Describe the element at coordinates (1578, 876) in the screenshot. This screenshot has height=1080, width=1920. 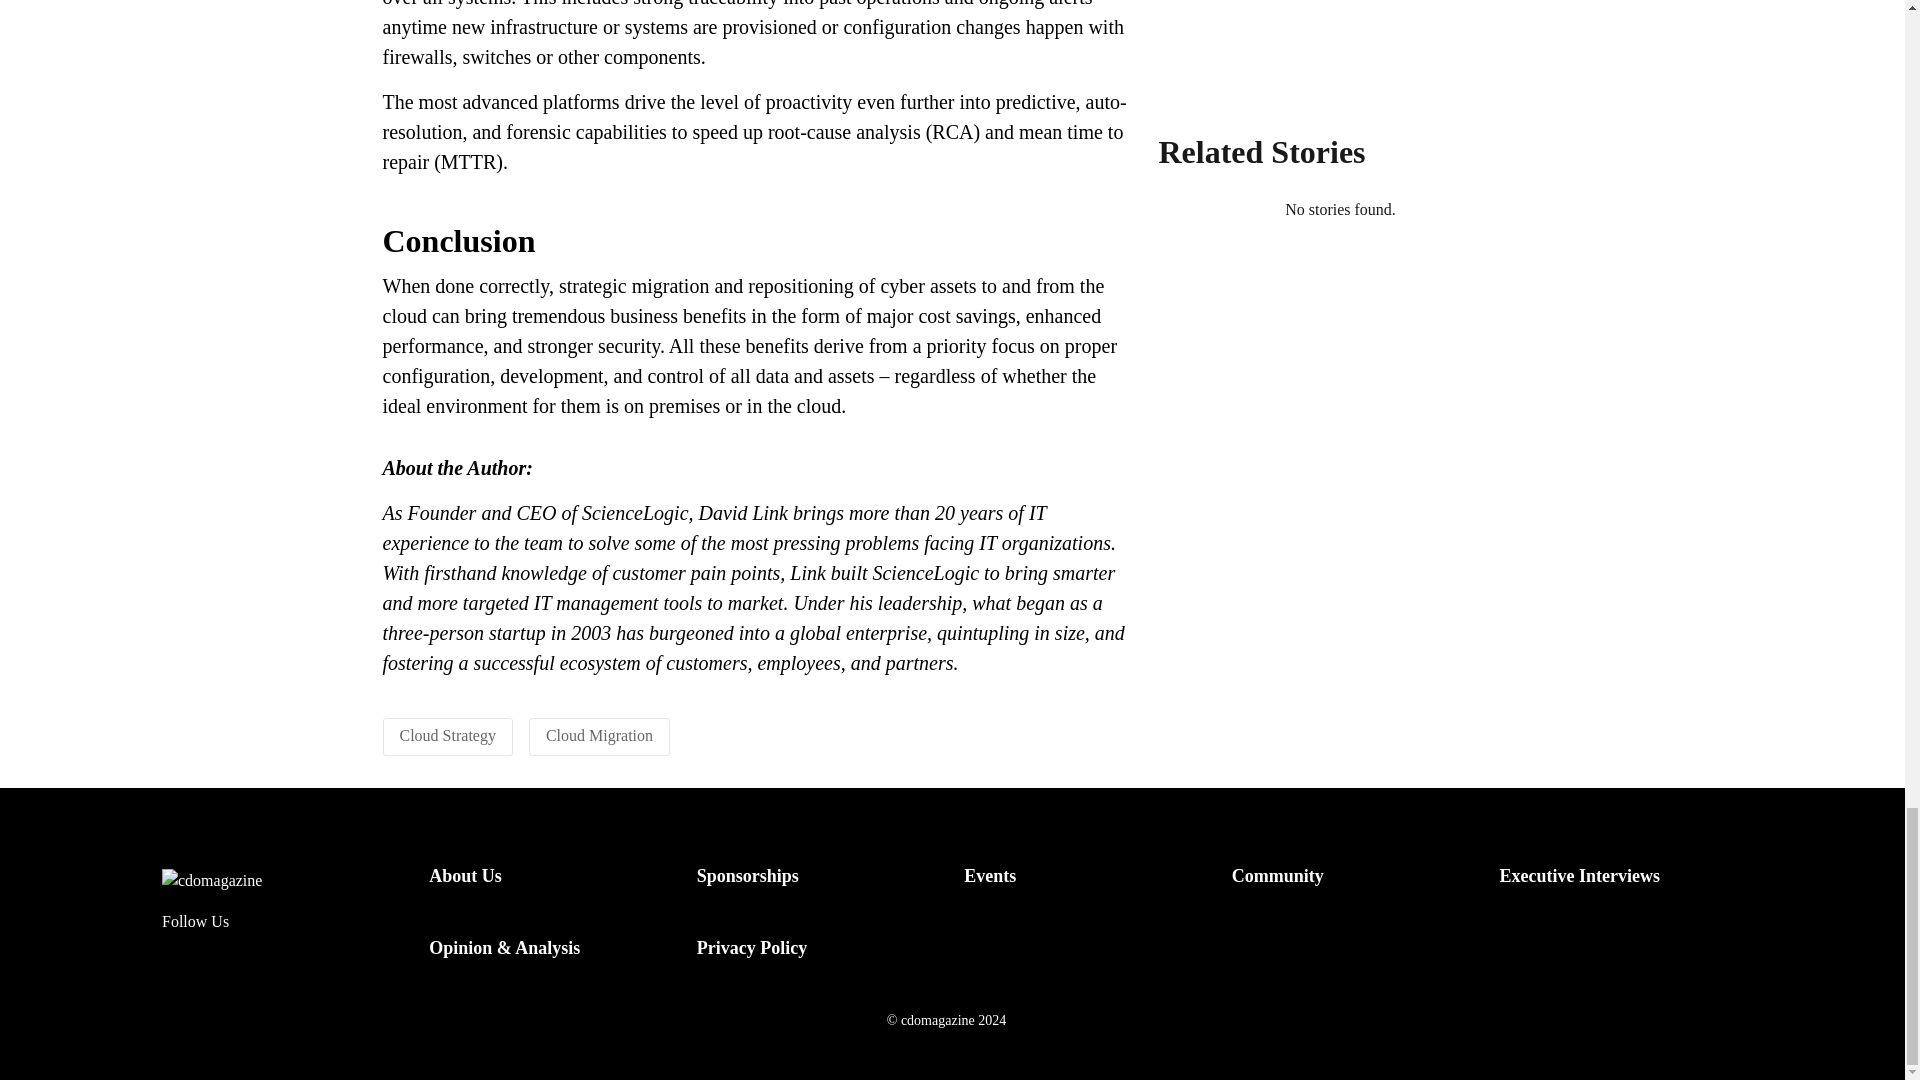
I see `Executive Interviews` at that location.